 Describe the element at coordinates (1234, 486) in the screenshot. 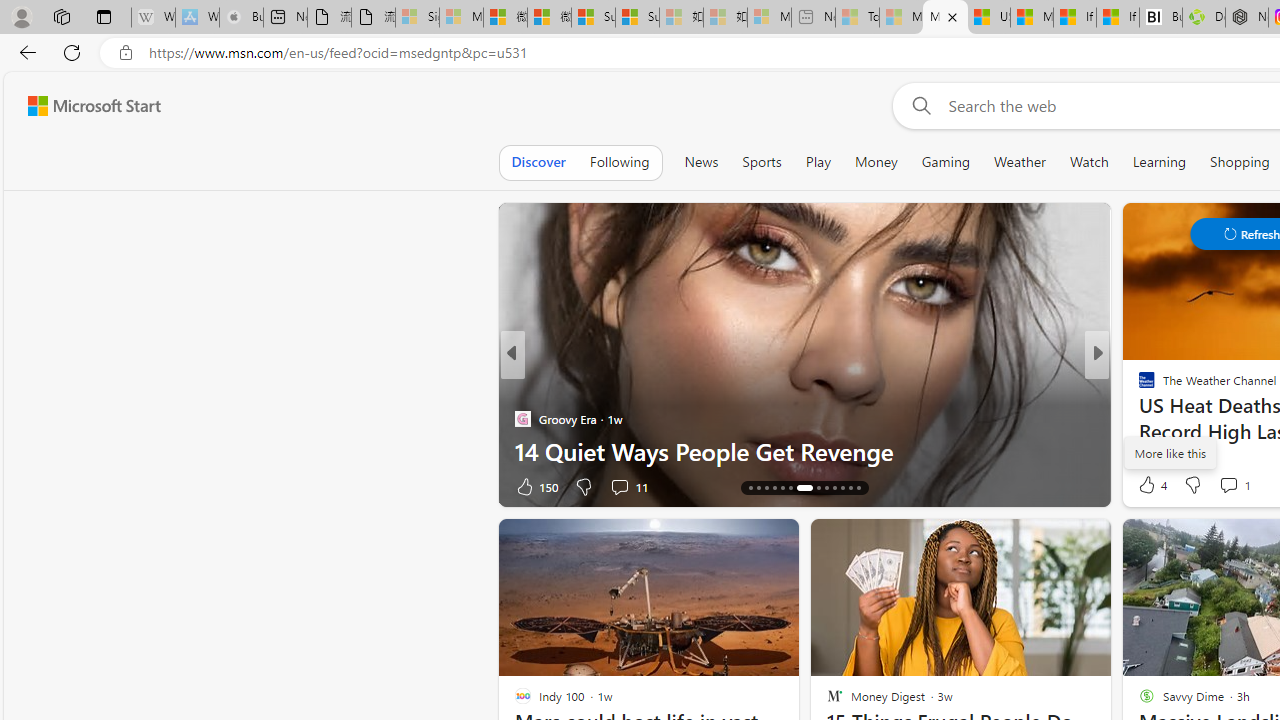

I see `View comments 35 Comment` at that location.